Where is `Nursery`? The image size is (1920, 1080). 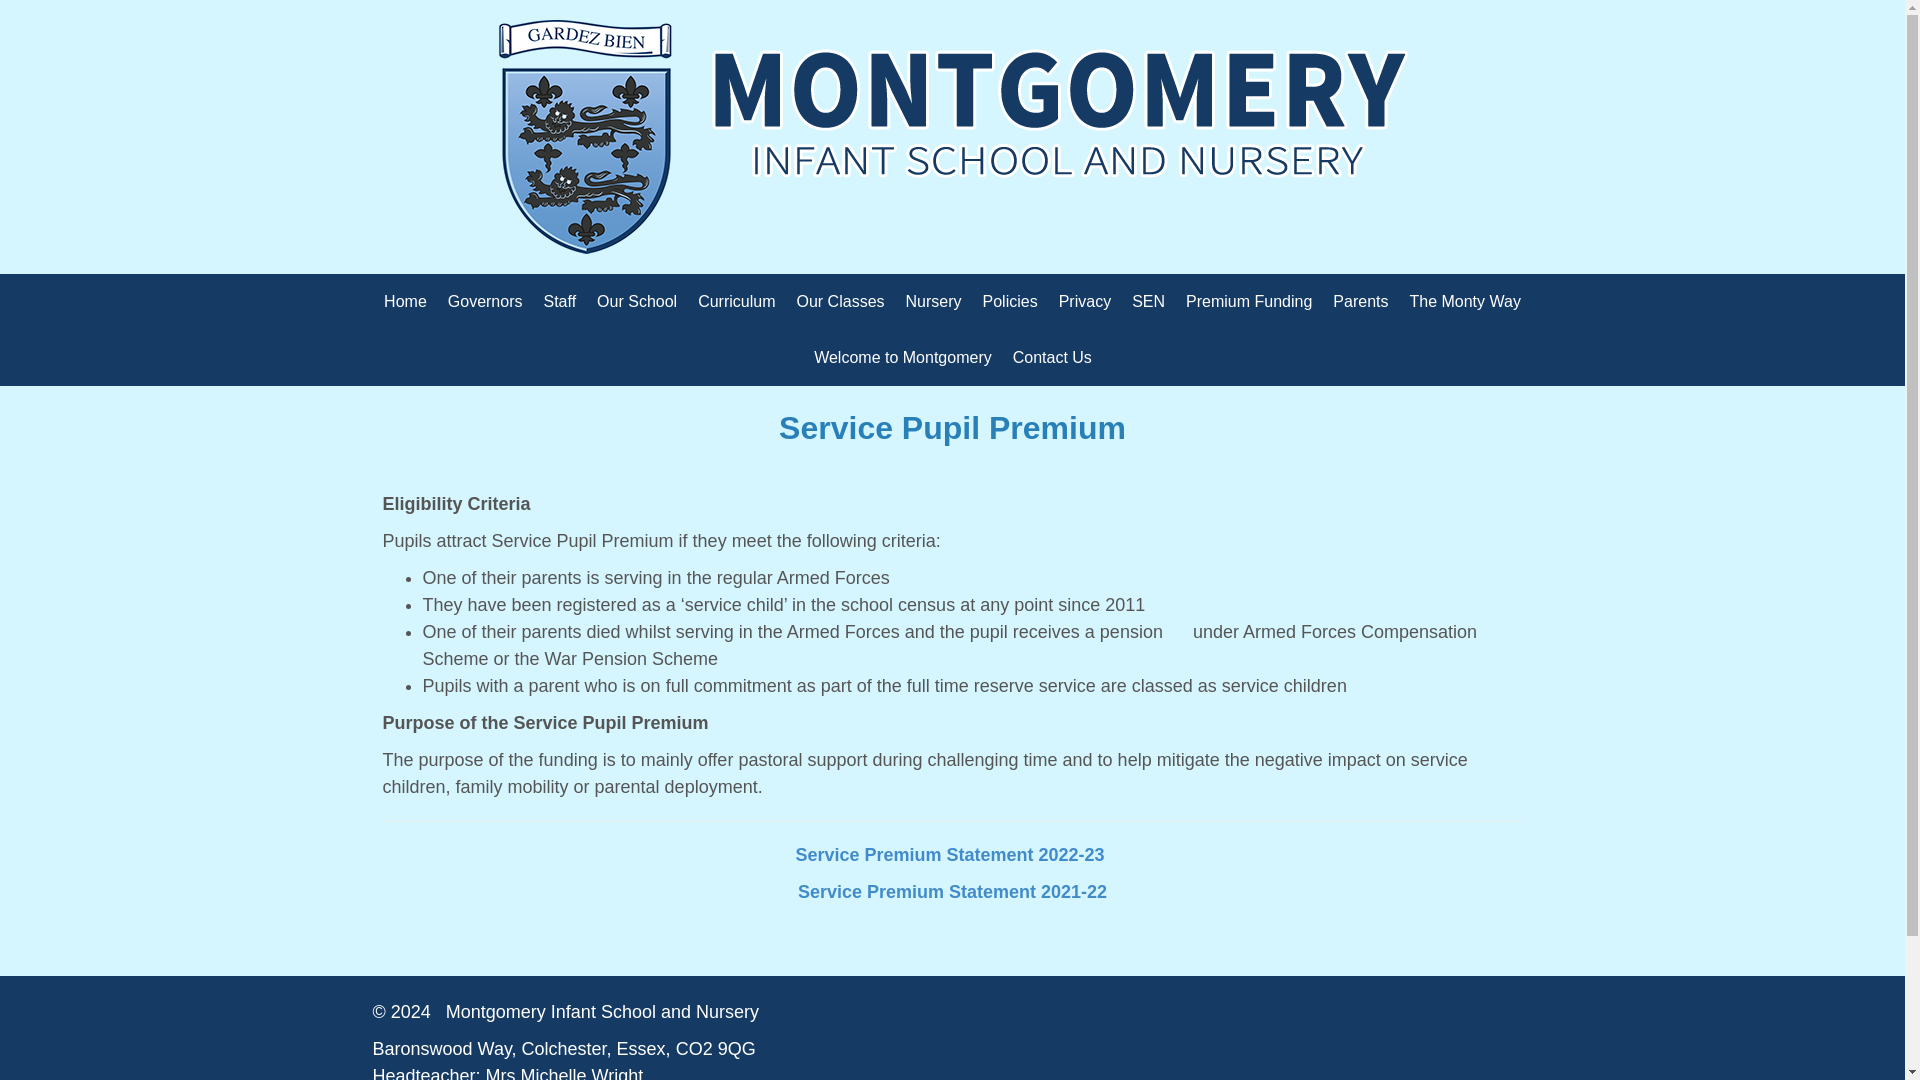 Nursery is located at coordinates (934, 302).